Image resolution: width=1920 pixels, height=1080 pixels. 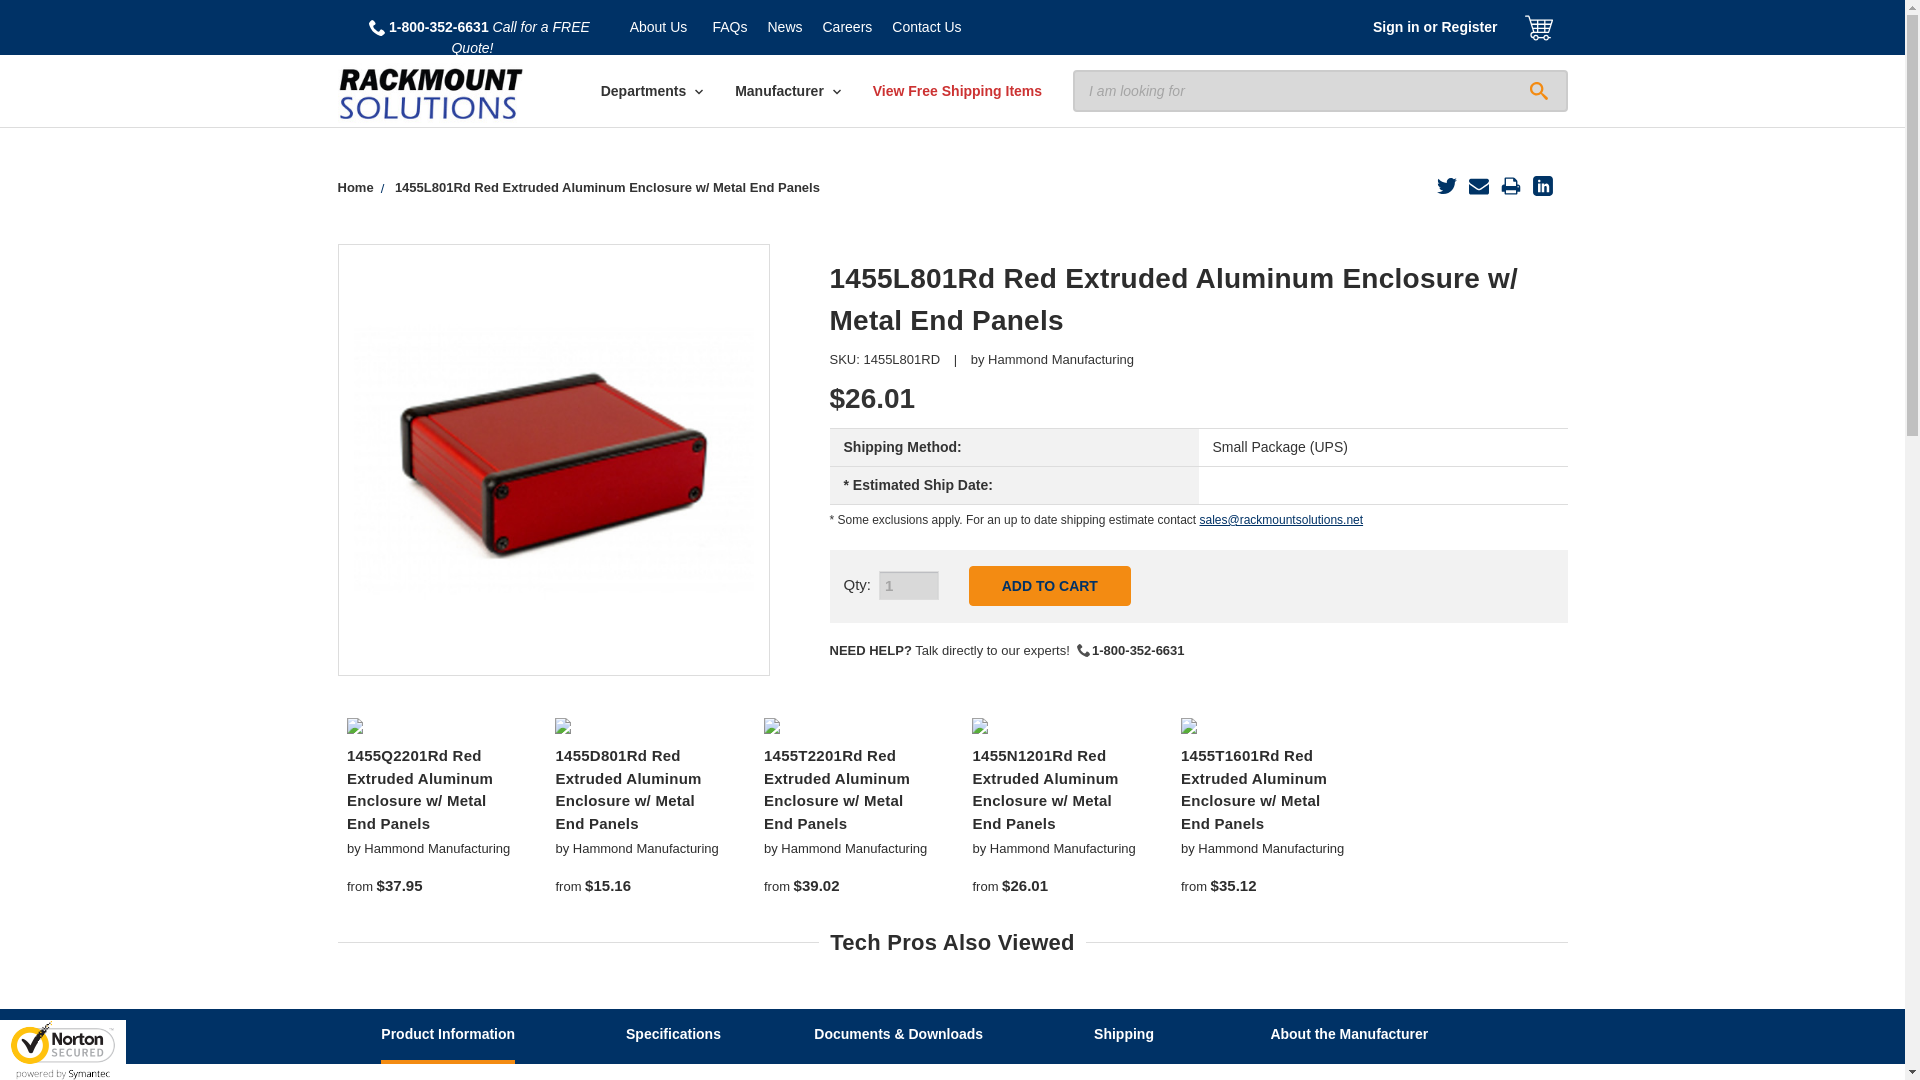 What do you see at coordinates (430, 94) in the screenshot?
I see `Rackmount Solutions` at bounding box center [430, 94].